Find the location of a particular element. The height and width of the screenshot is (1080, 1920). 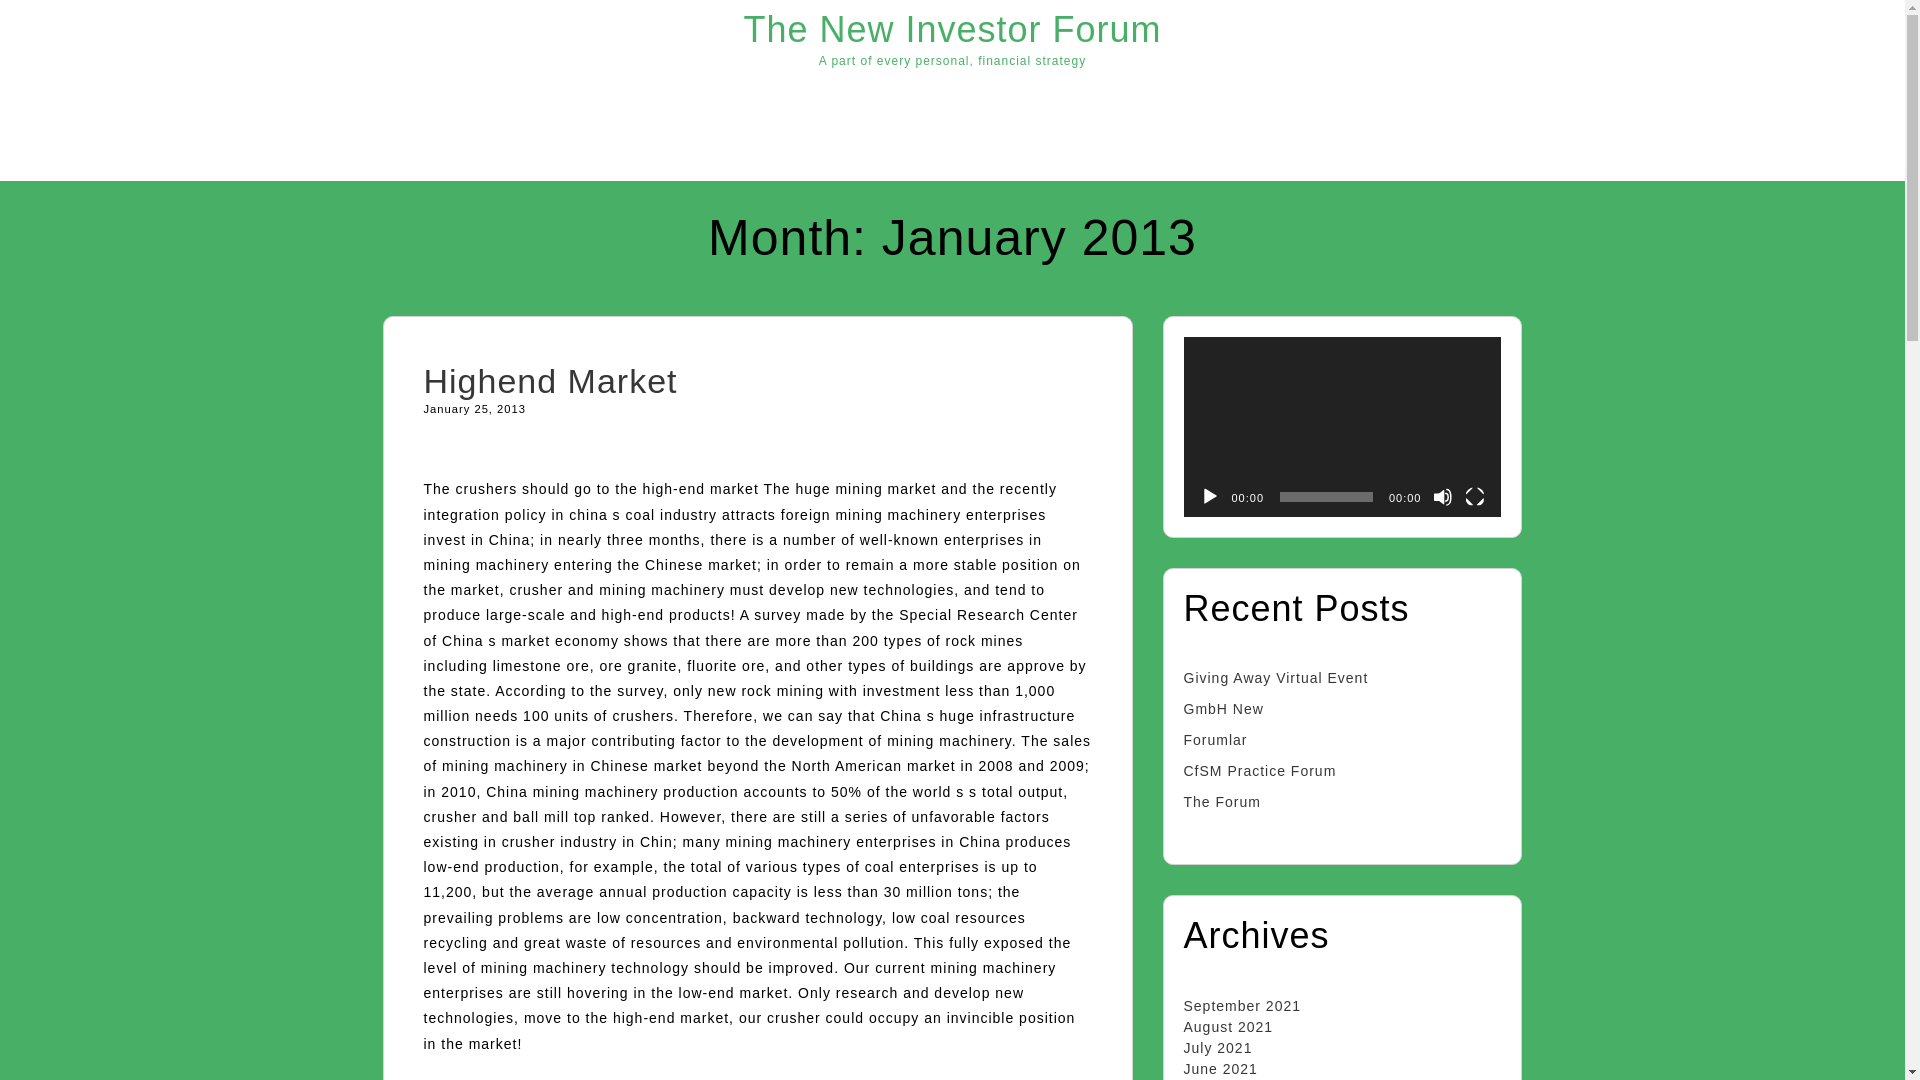

September 2021 is located at coordinates (1242, 1006).